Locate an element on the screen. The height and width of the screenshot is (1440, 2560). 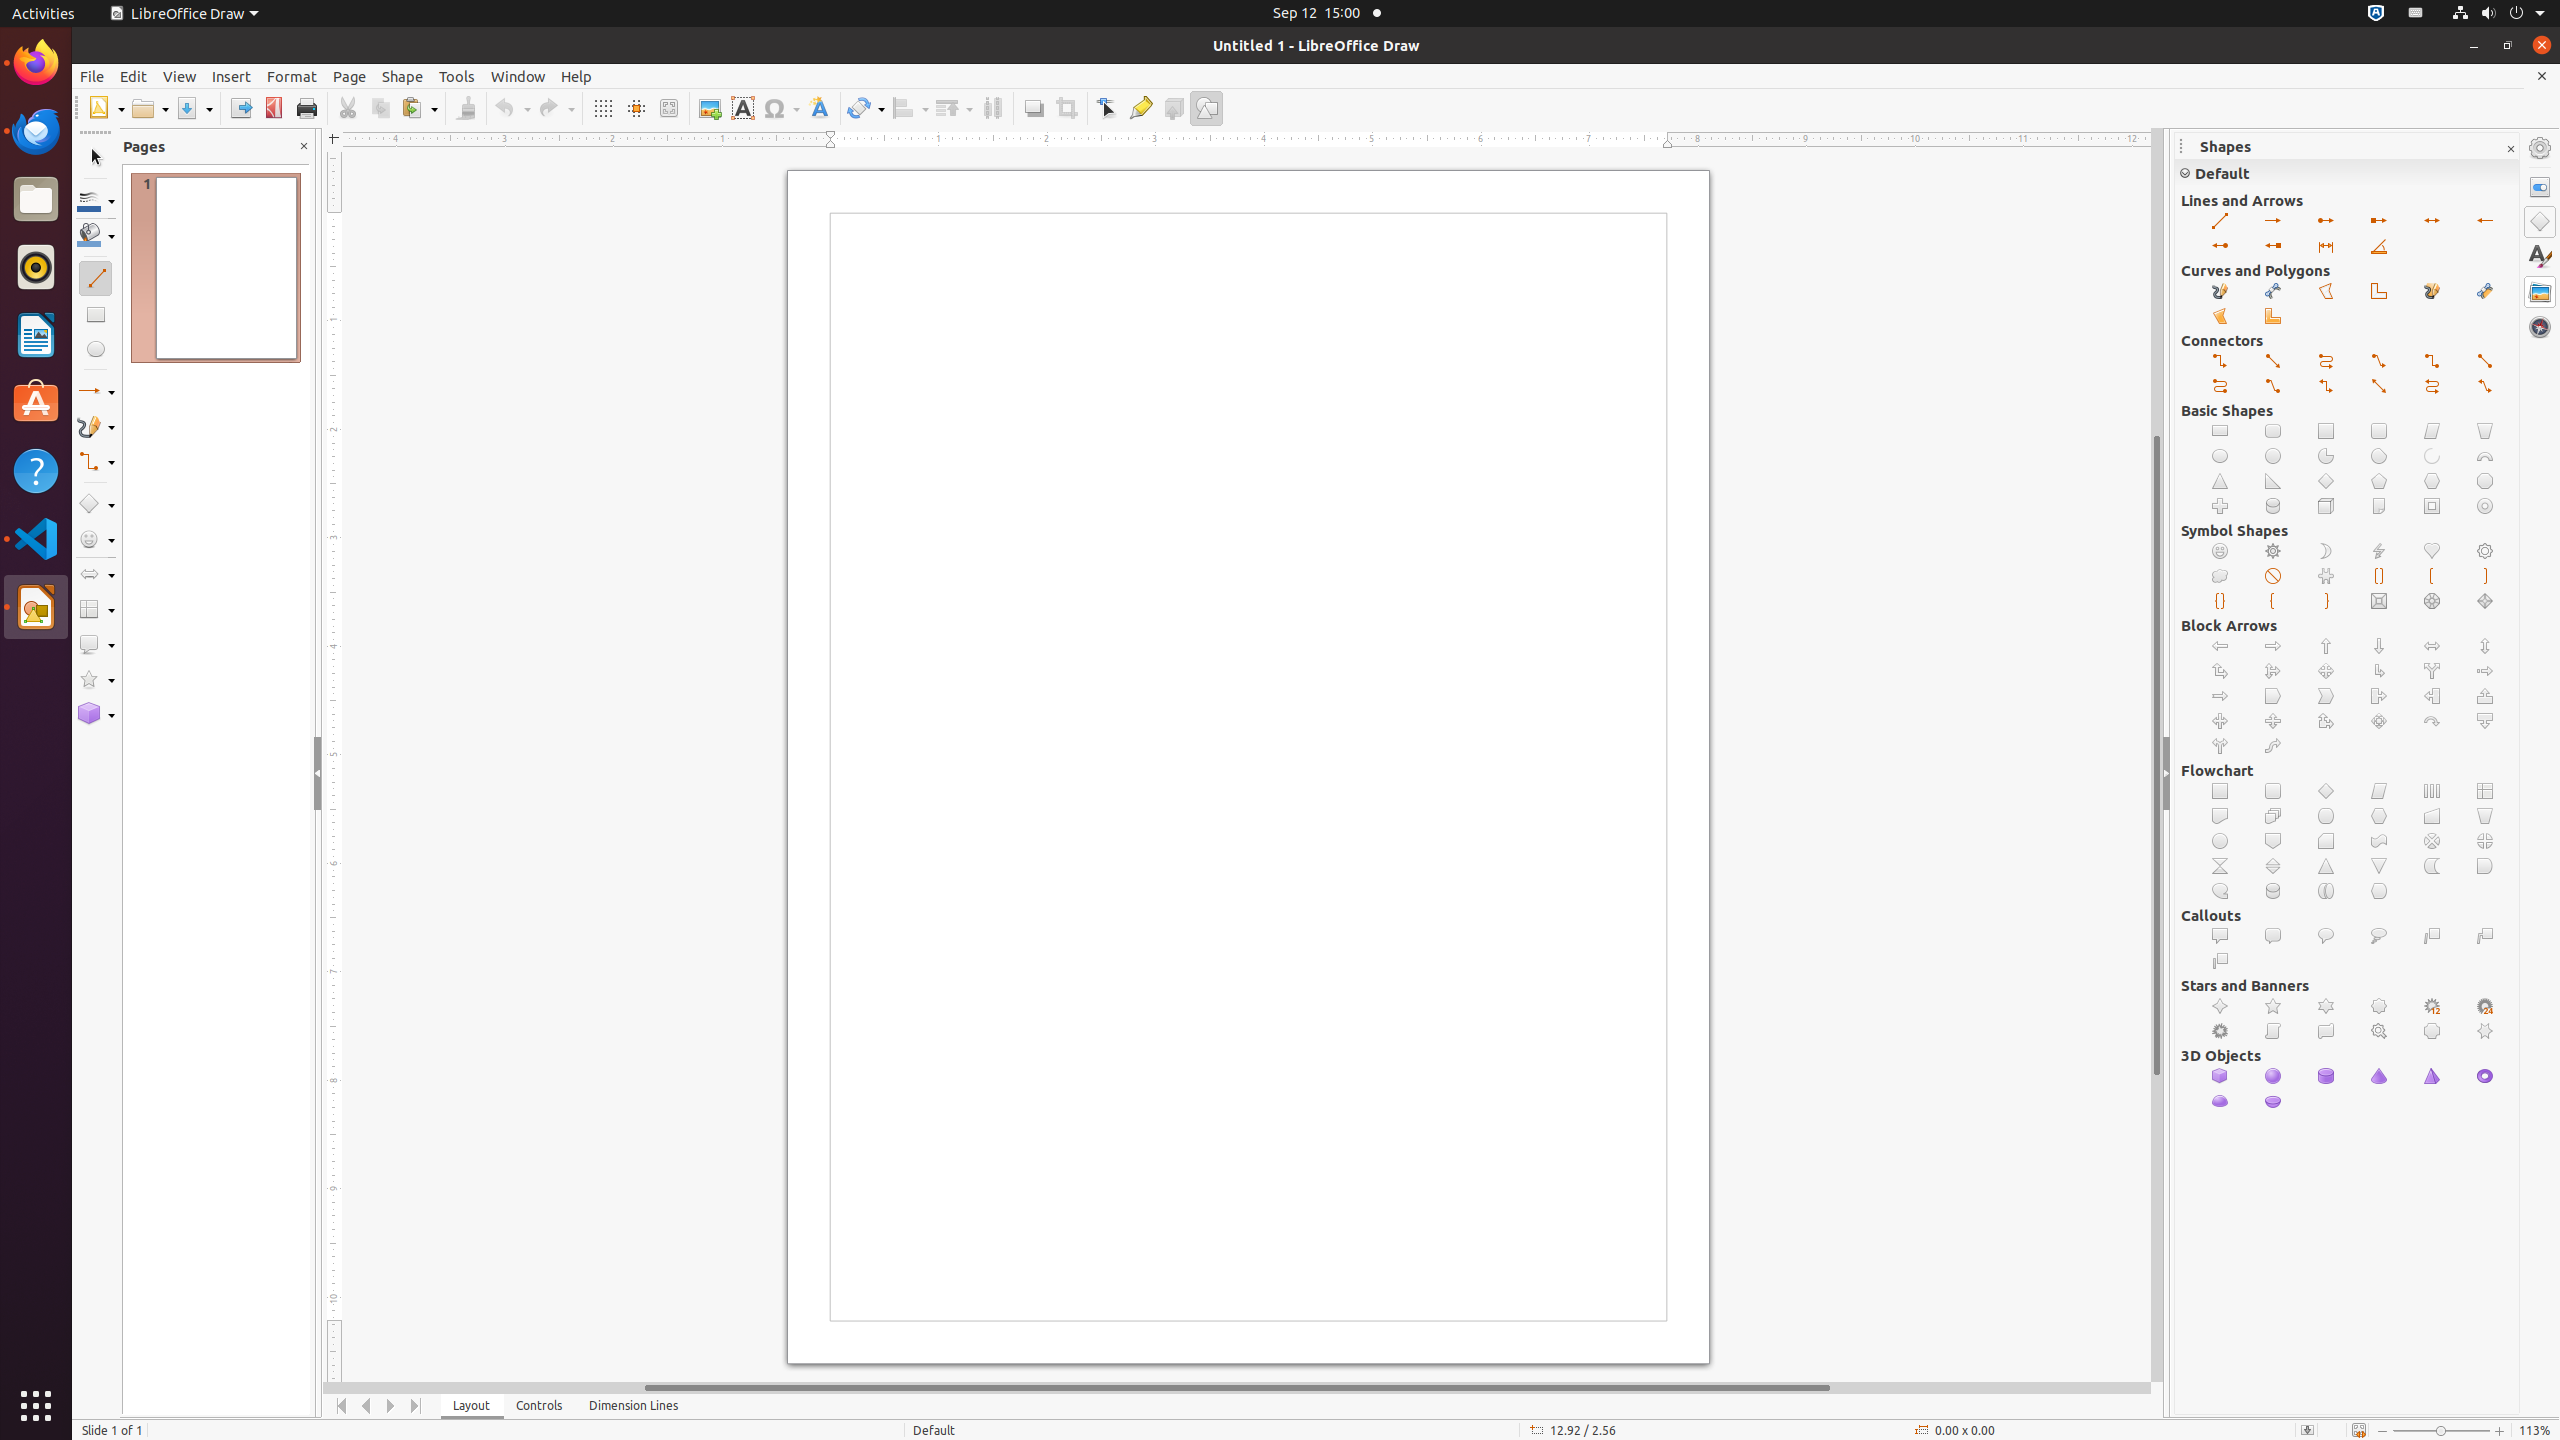
Flowchart: Terminator is located at coordinates (2326, 816).